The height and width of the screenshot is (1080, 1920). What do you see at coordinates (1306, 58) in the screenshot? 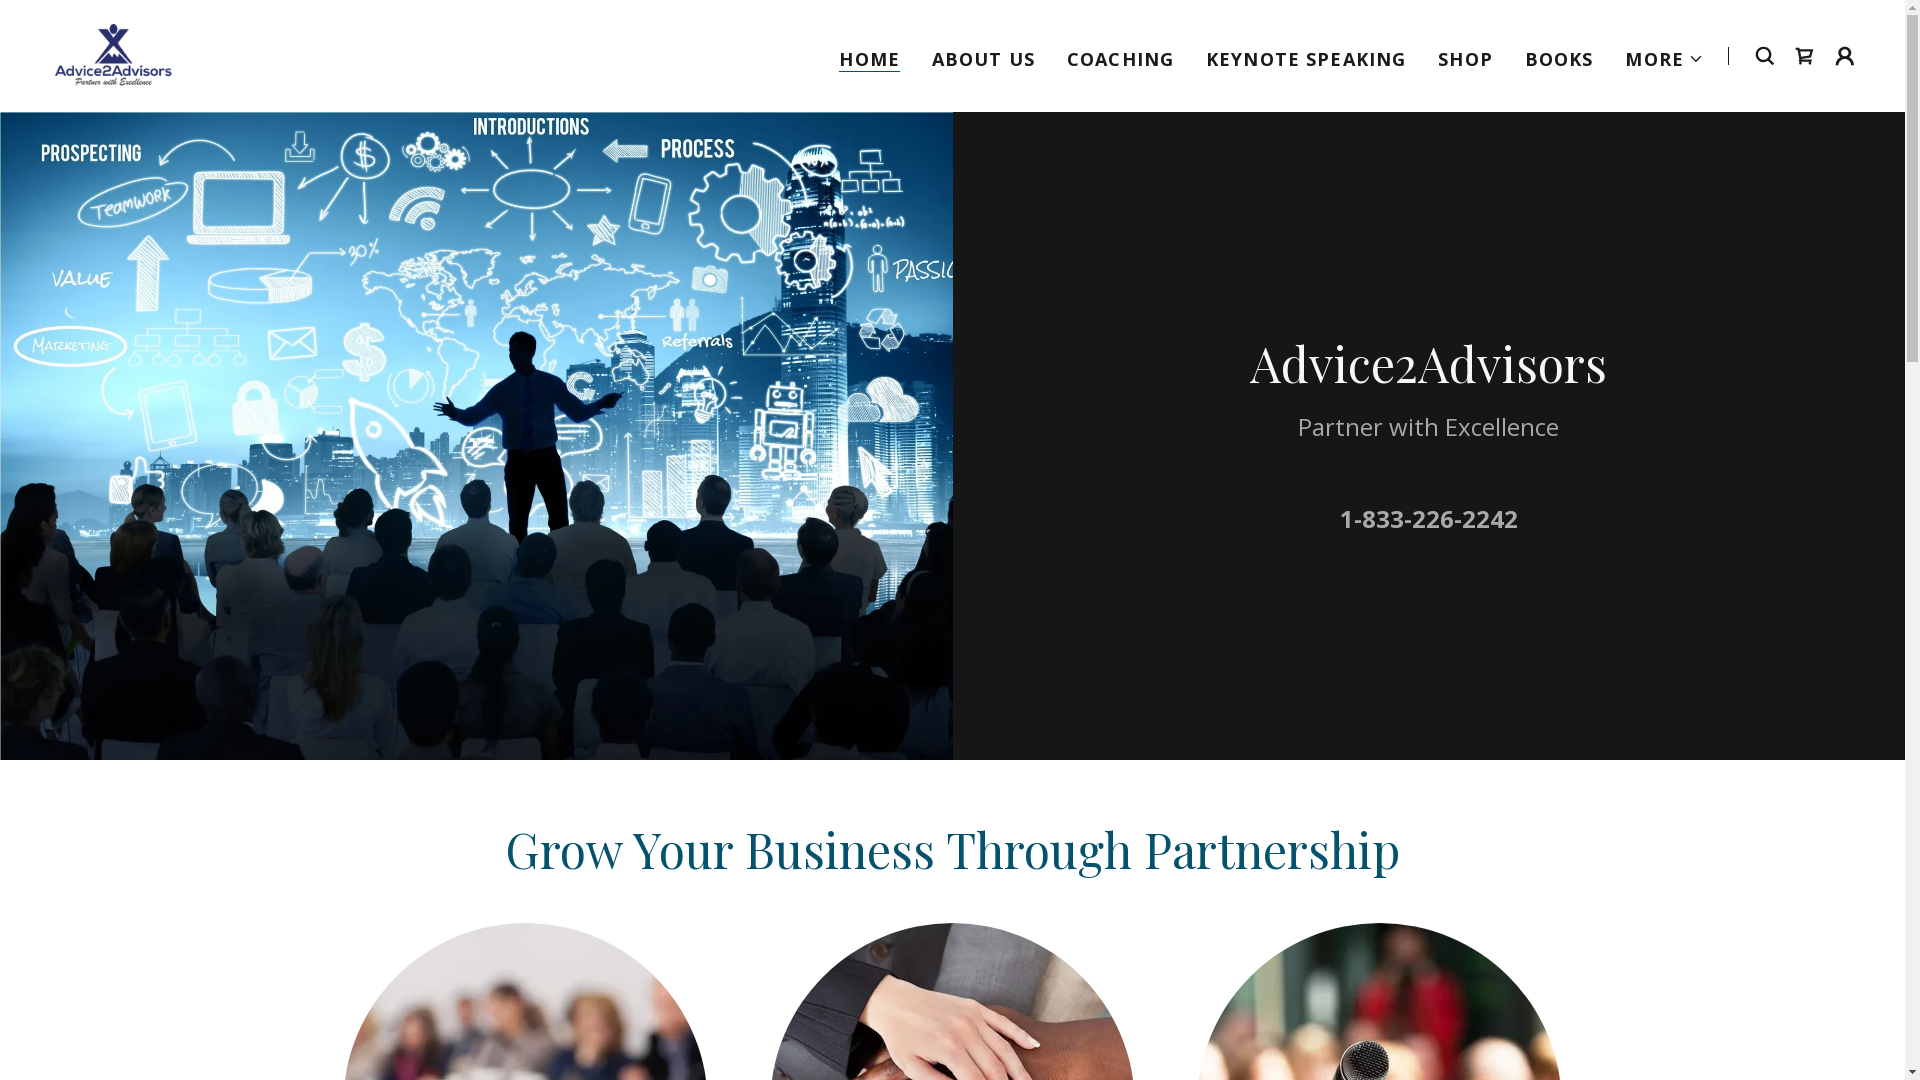
I see `KEYNOTE SPEAKING` at bounding box center [1306, 58].